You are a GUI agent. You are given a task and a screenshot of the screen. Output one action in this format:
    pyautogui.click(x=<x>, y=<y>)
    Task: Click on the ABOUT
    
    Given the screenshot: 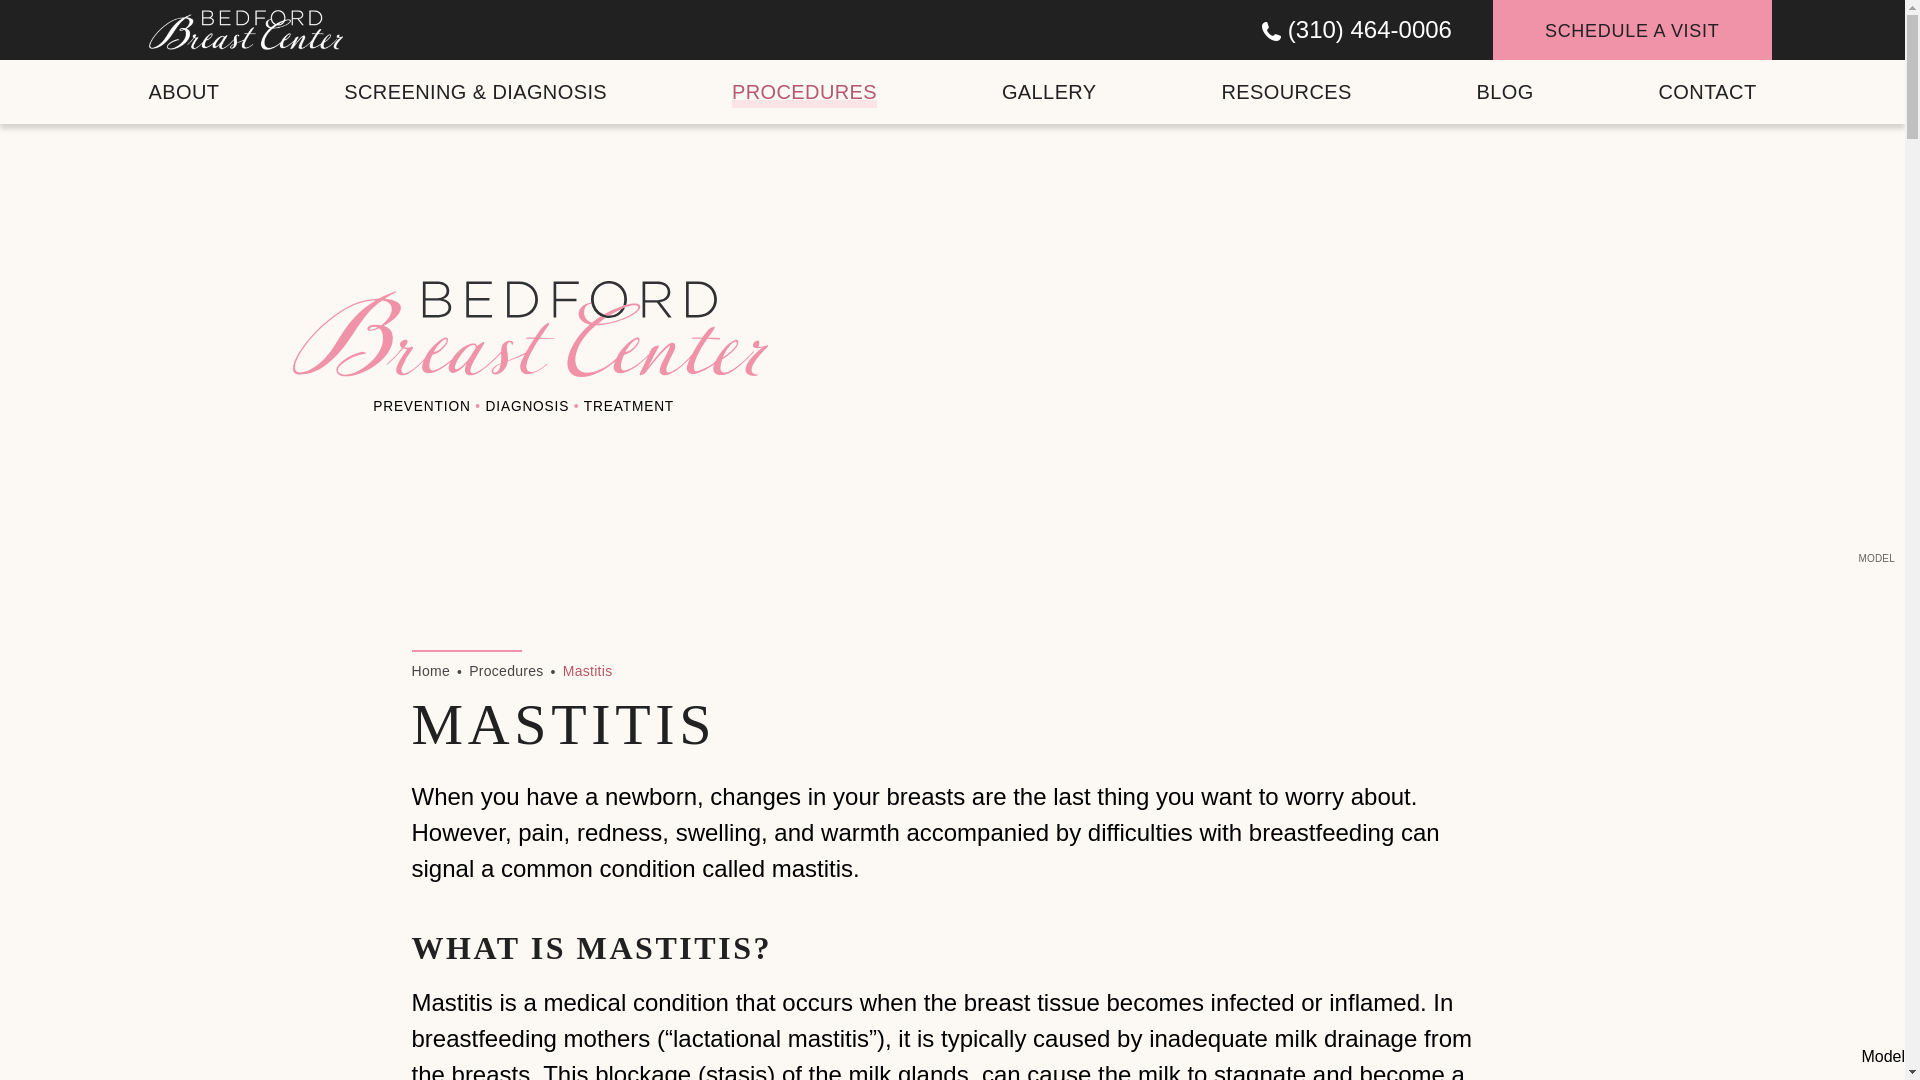 What is the action you would take?
    pyautogui.click(x=182, y=92)
    